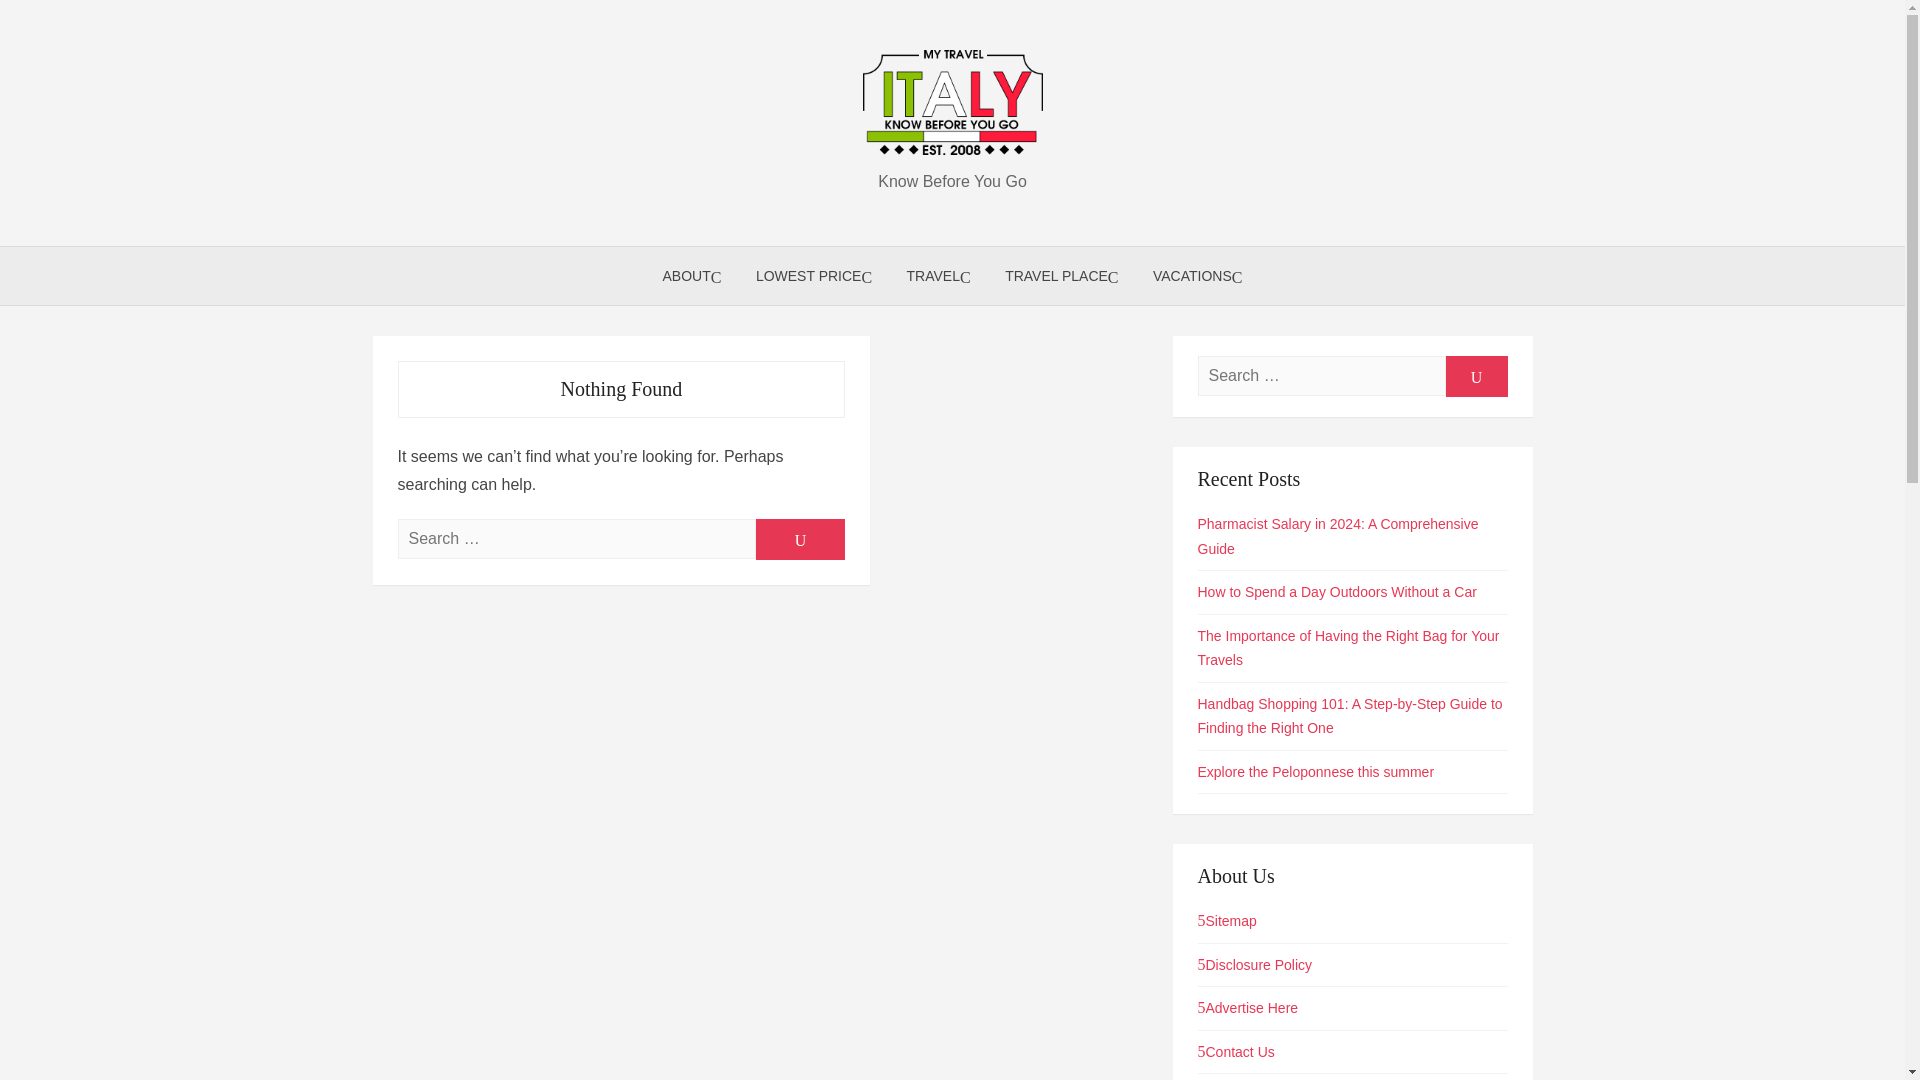  I want to click on VACATIONS, so click(1198, 276).